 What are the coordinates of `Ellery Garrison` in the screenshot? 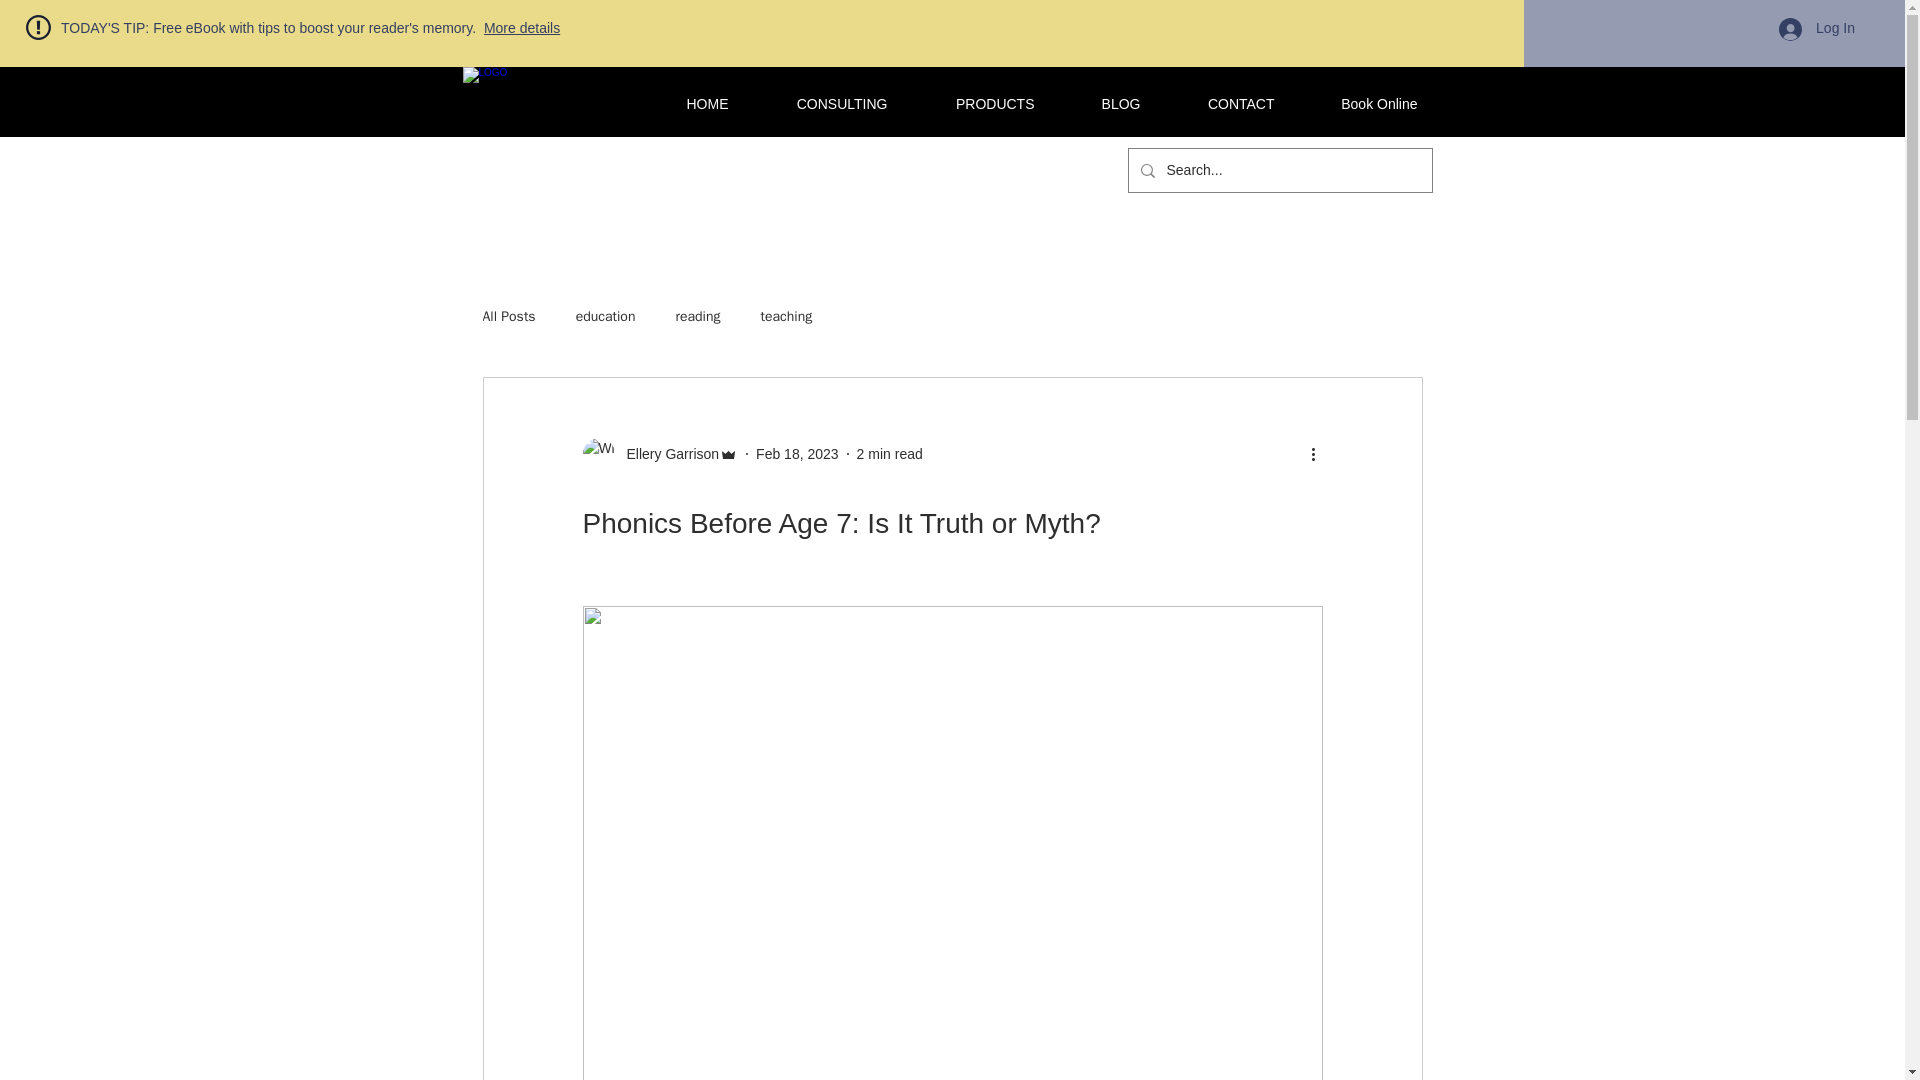 It's located at (666, 454).